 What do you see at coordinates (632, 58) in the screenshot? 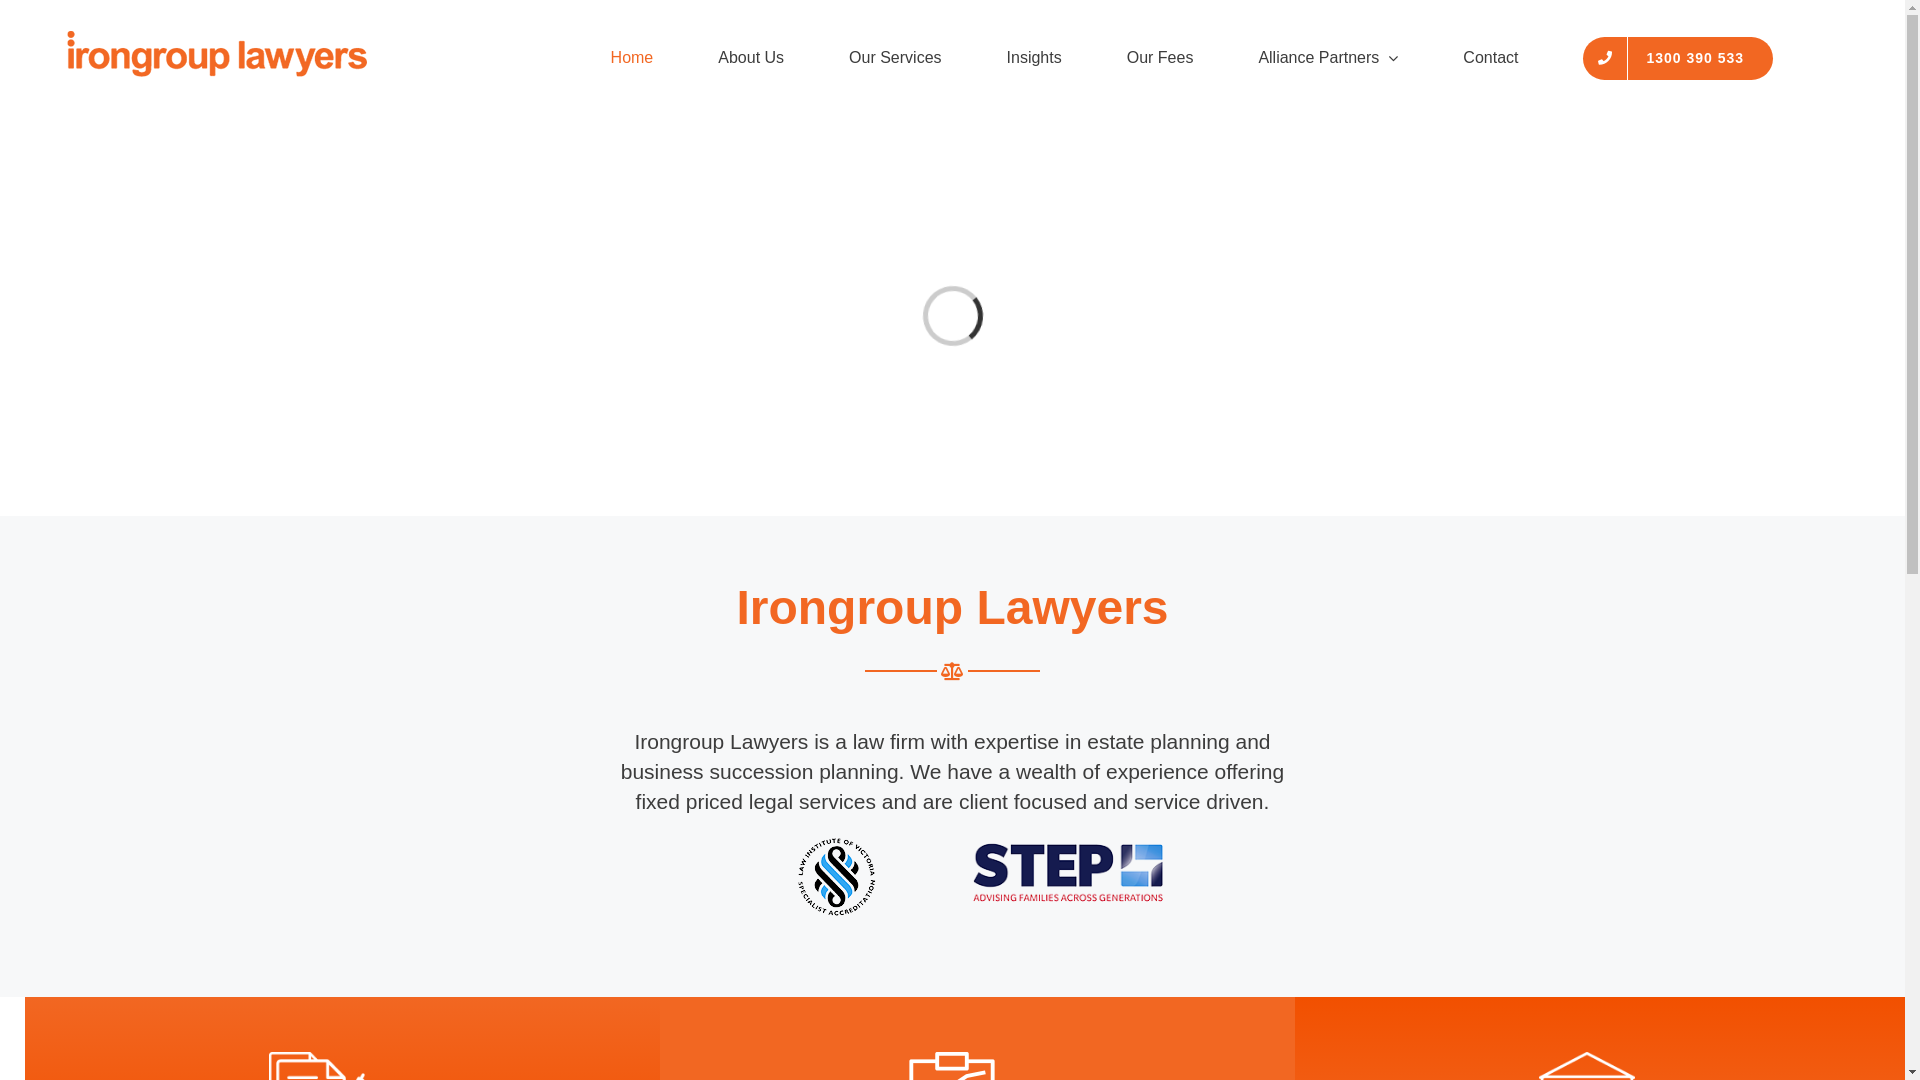
I see `Home` at bounding box center [632, 58].